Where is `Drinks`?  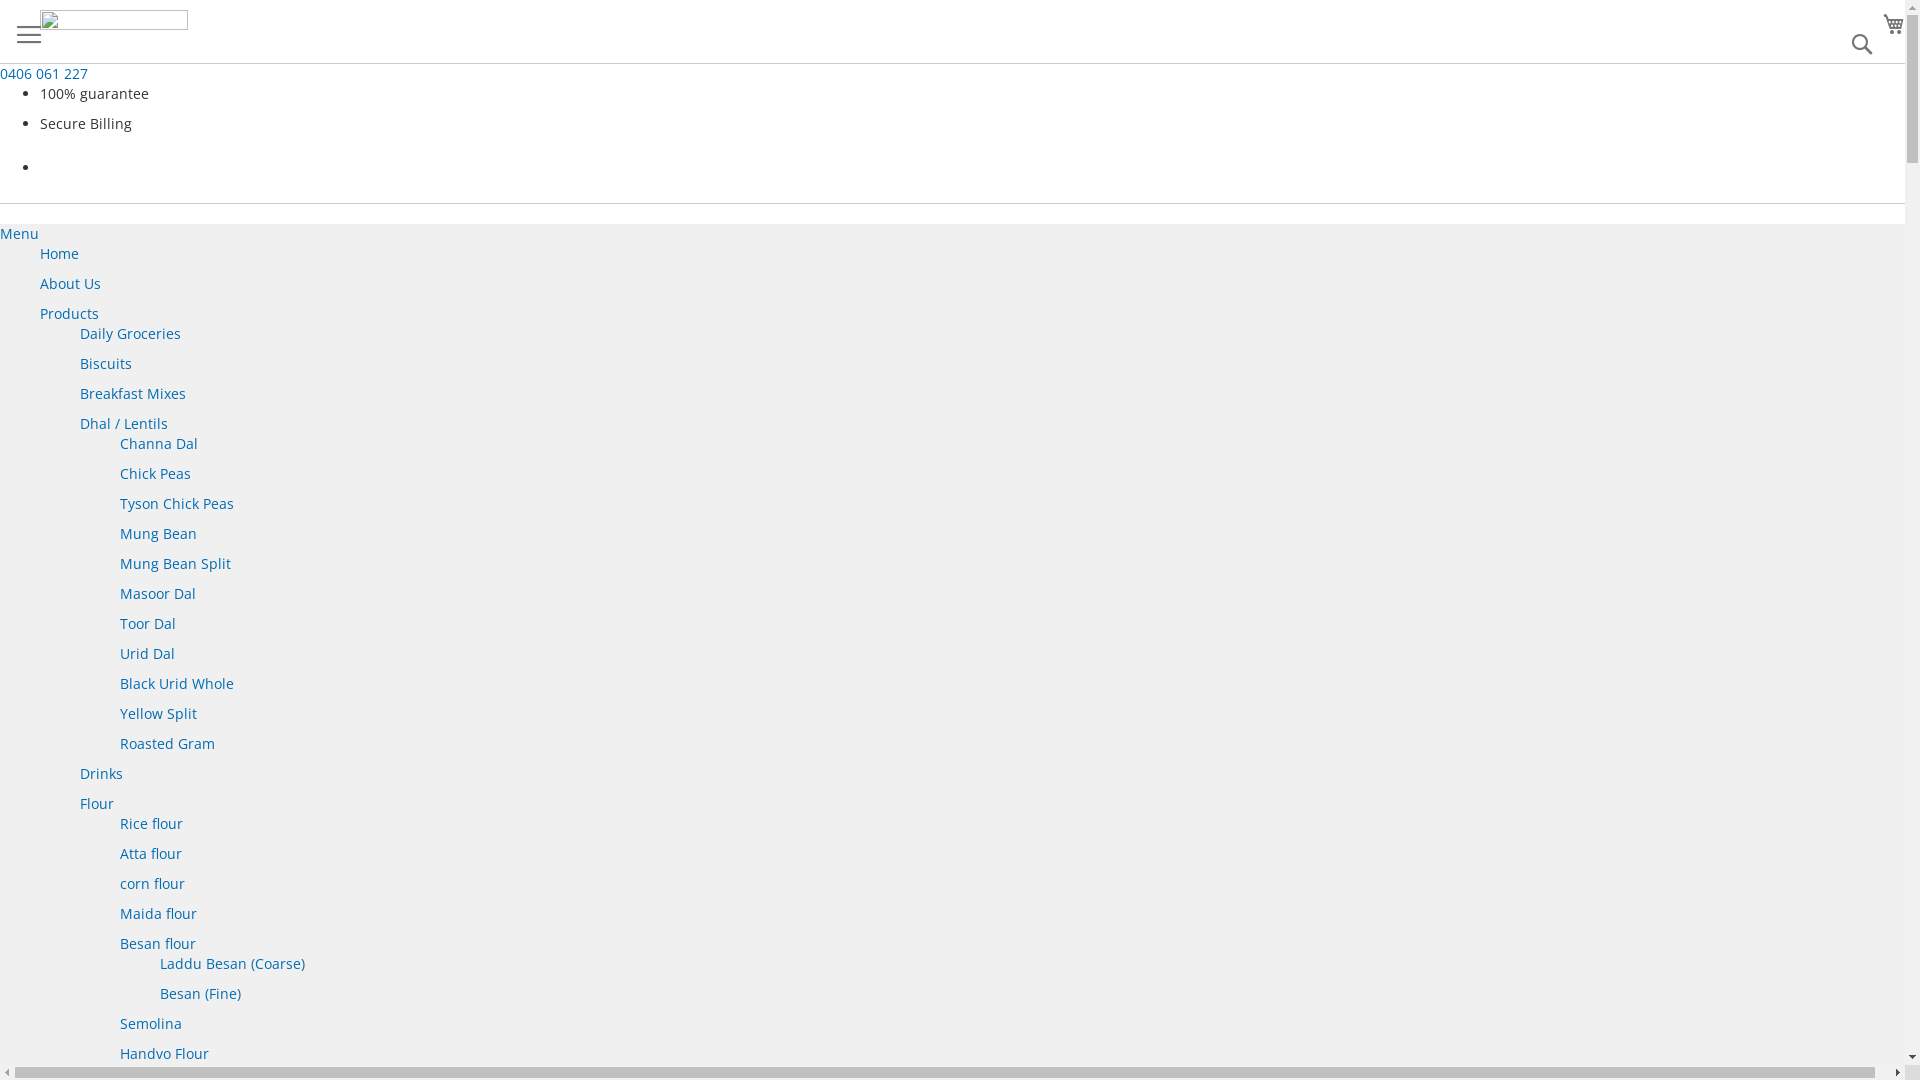 Drinks is located at coordinates (101, 774).